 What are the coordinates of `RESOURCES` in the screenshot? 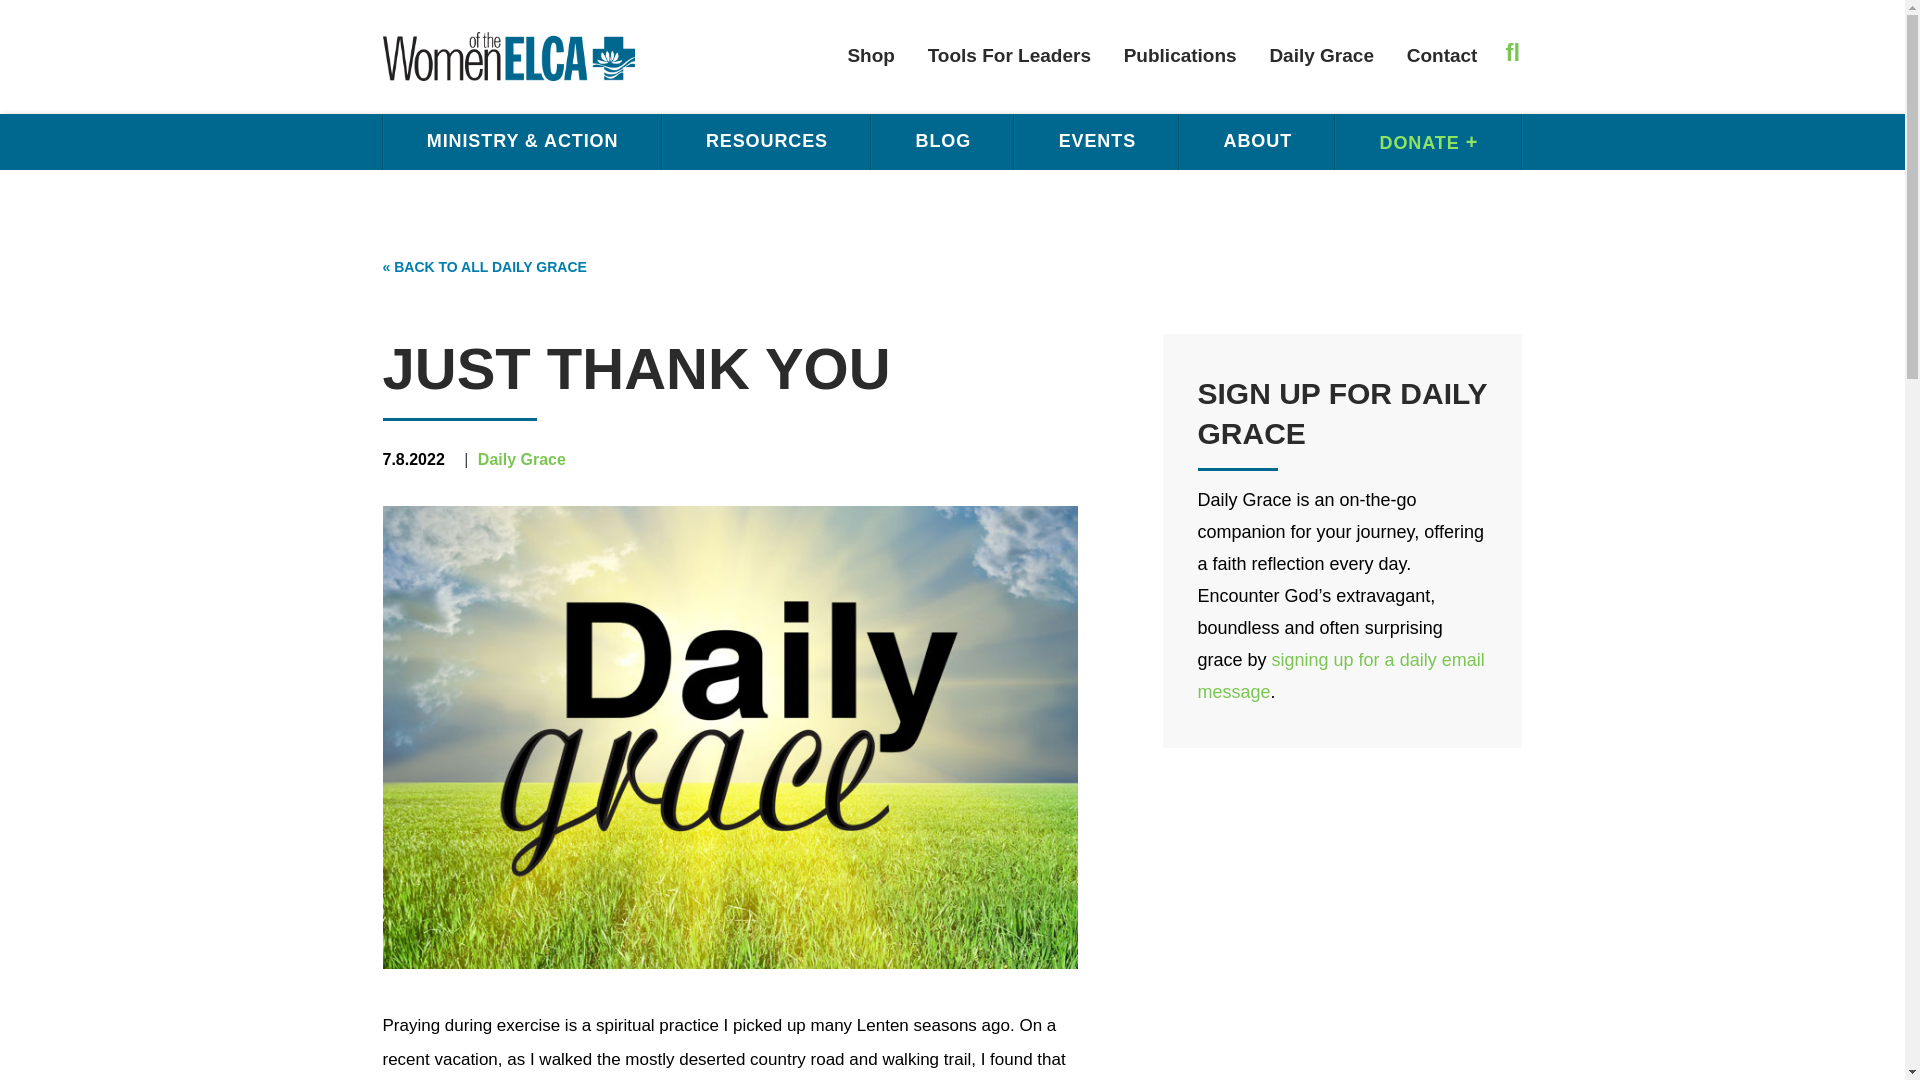 It's located at (766, 141).